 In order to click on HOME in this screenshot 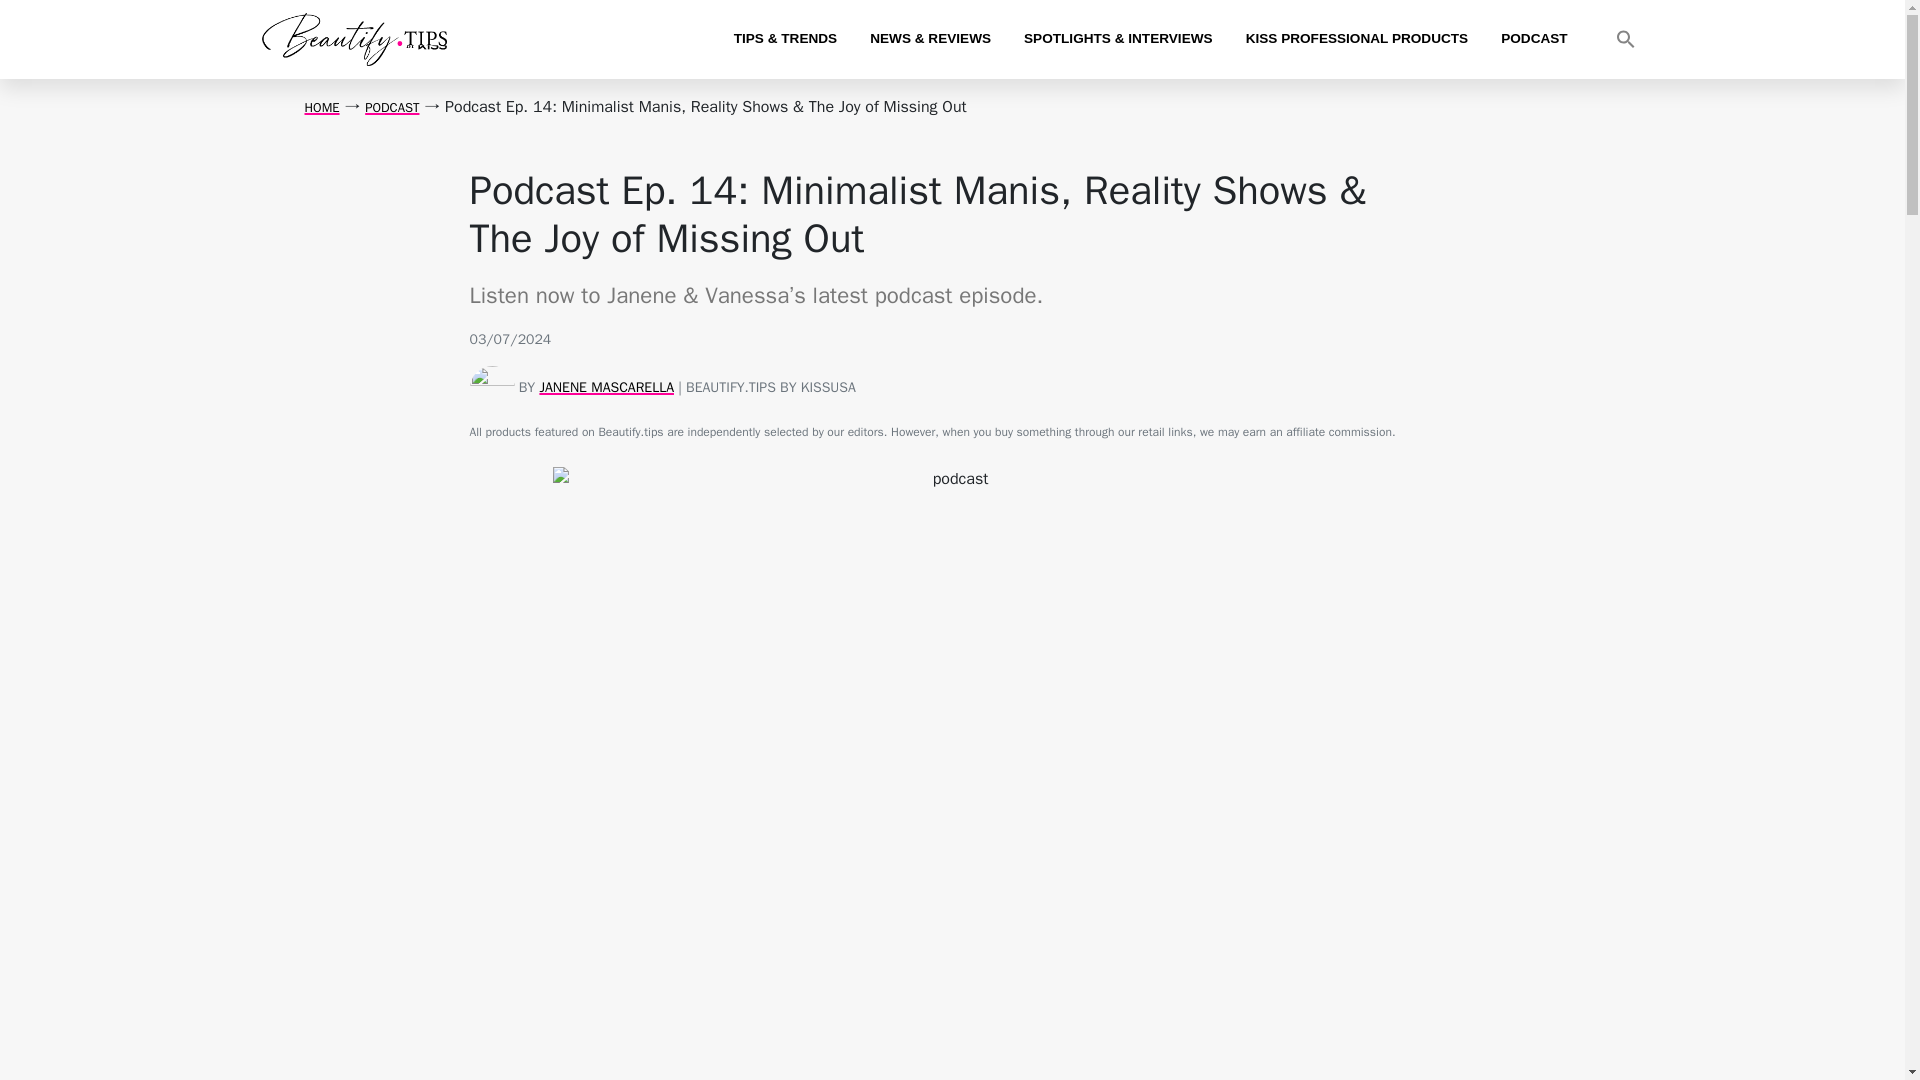, I will do `click(321, 107)`.